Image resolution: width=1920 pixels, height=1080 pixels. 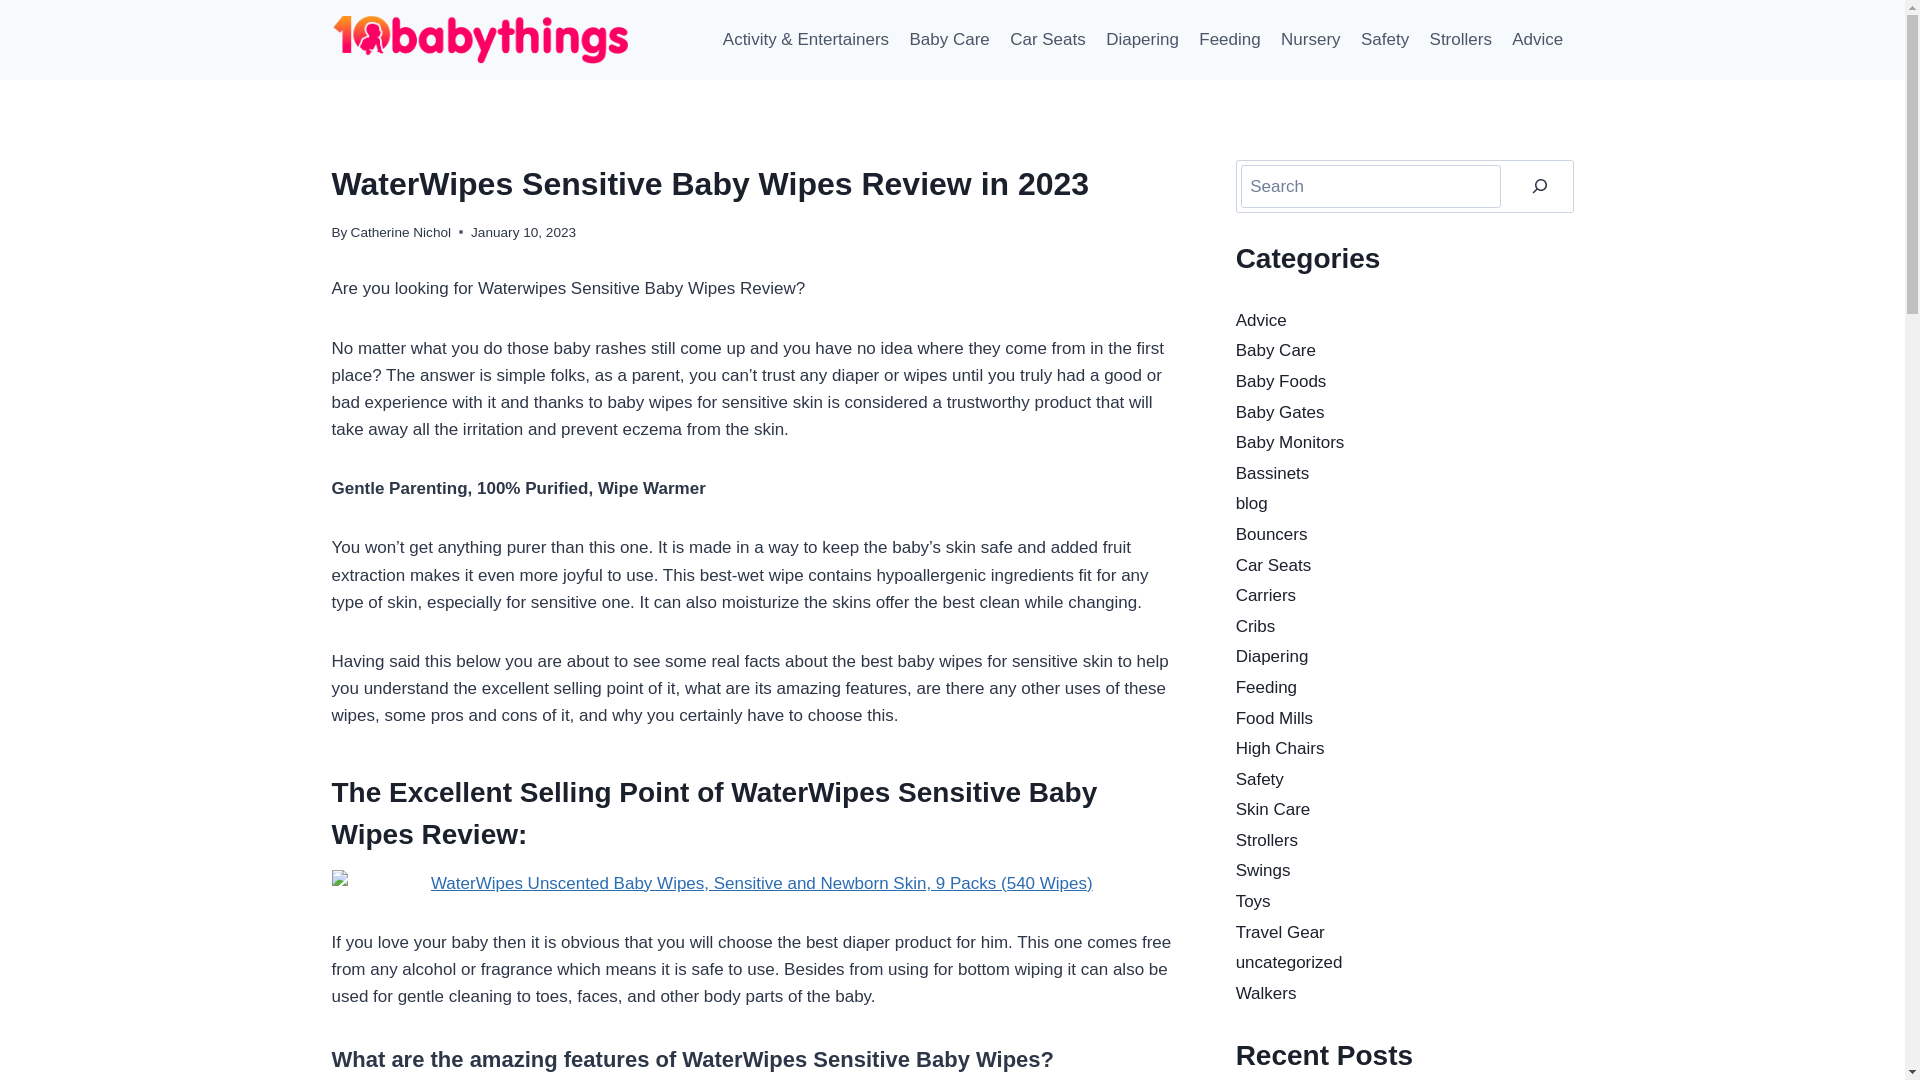 What do you see at coordinates (1460, 40) in the screenshot?
I see `Strollers` at bounding box center [1460, 40].